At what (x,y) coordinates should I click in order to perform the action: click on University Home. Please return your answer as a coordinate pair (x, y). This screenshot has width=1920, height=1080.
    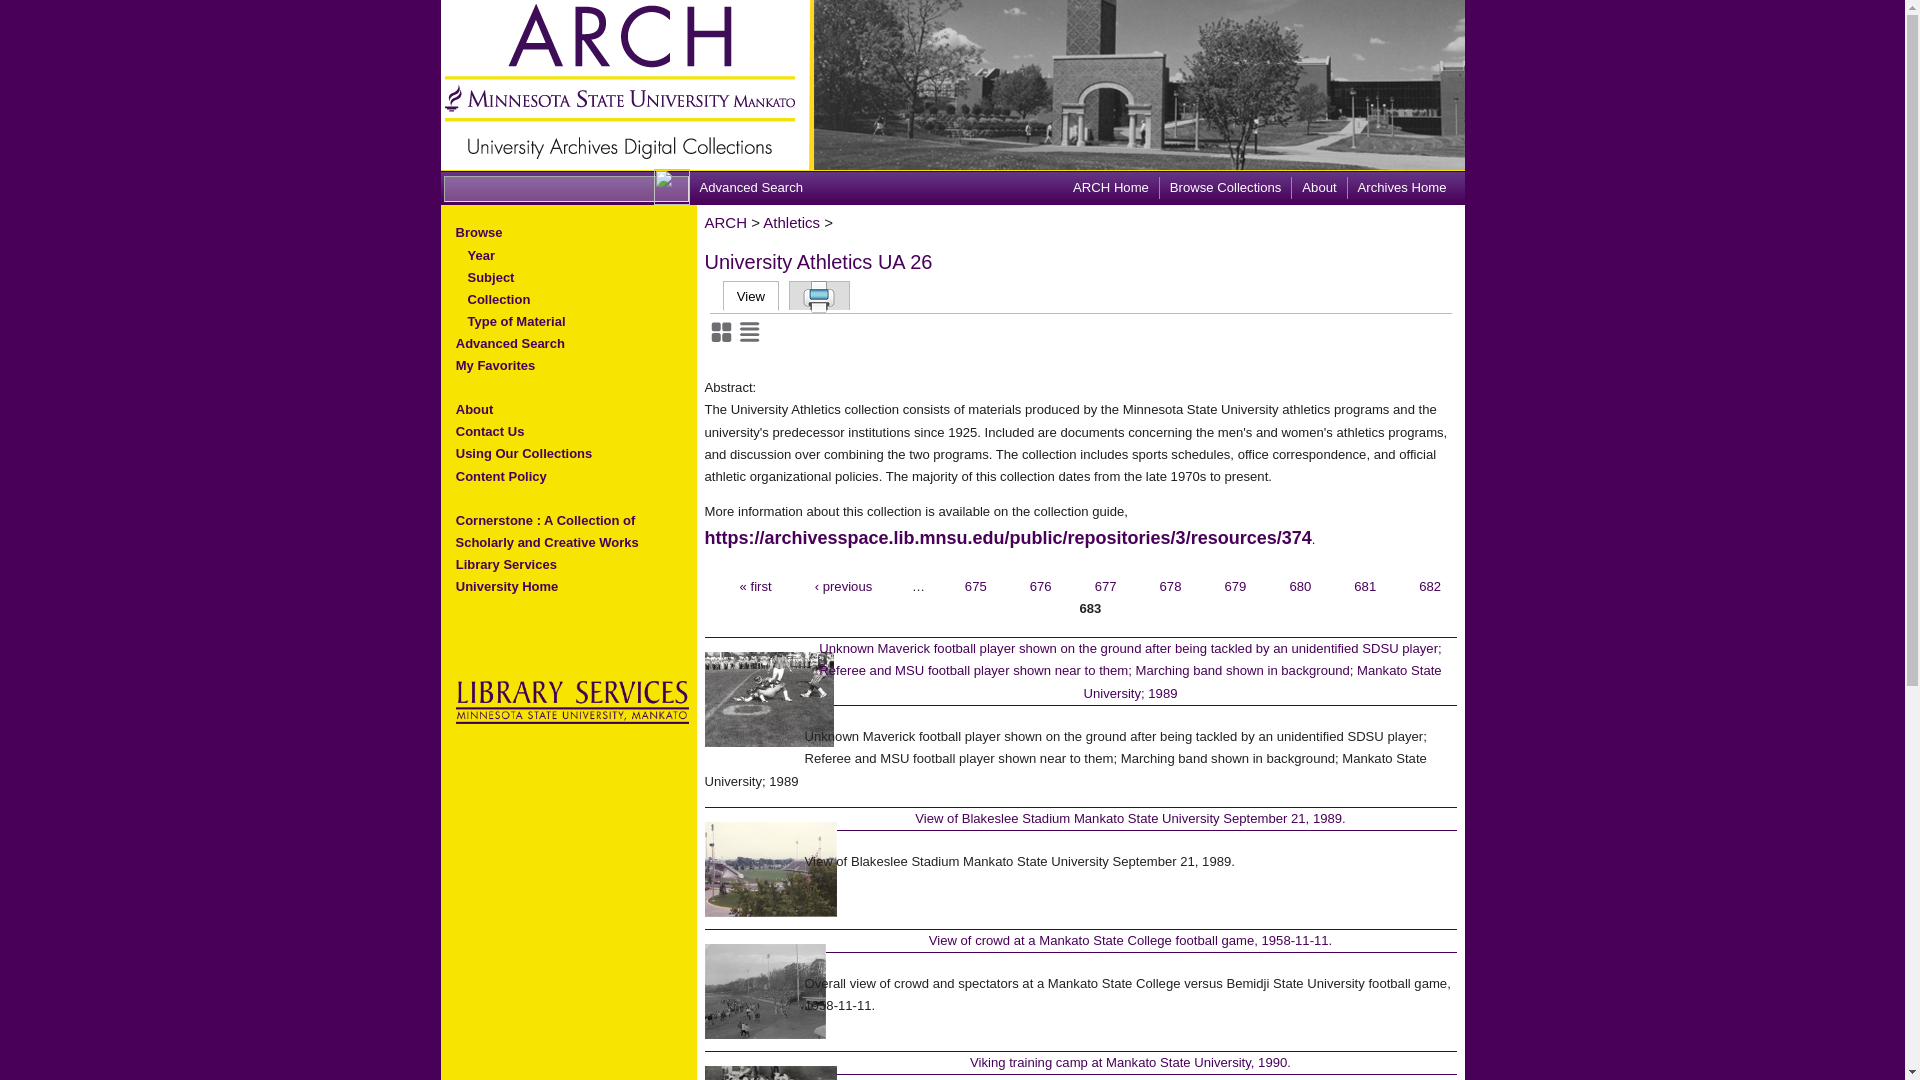
    Looking at the image, I should click on (506, 586).